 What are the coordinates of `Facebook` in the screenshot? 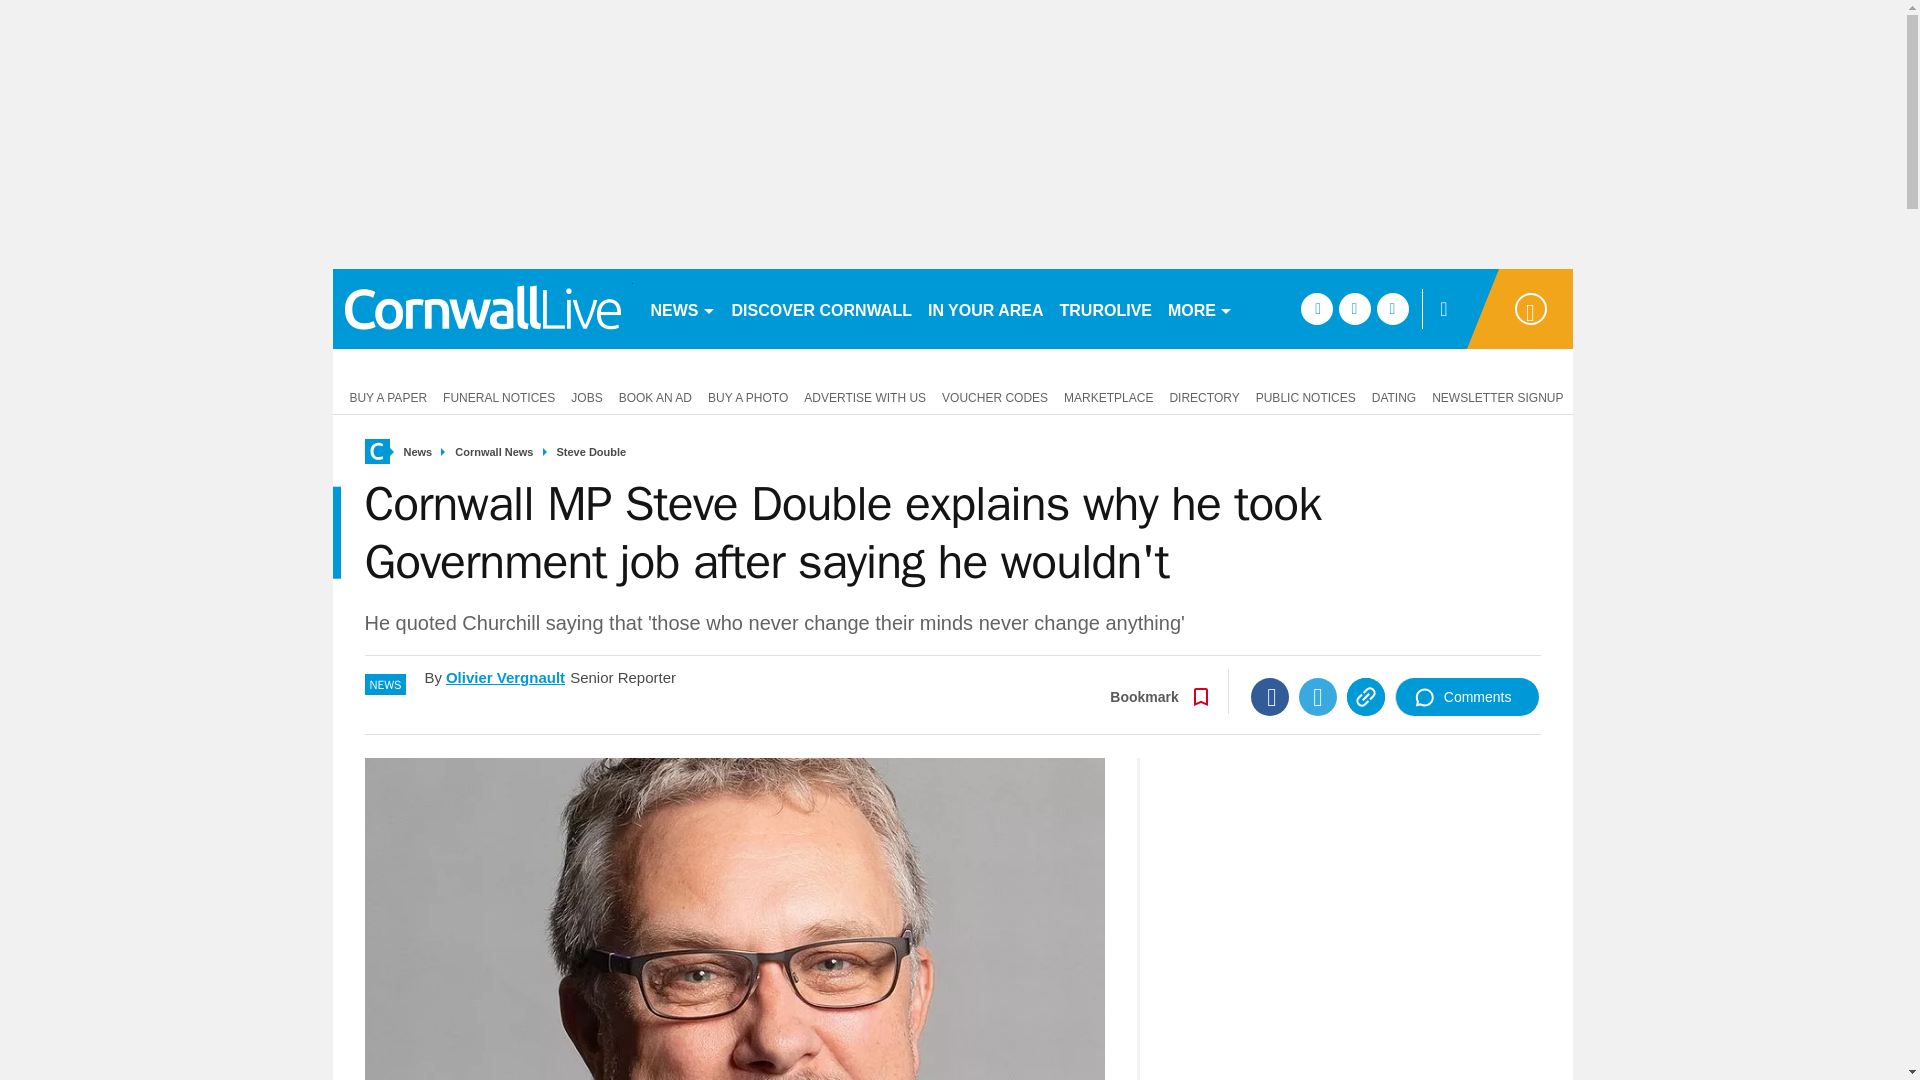 It's located at (1270, 697).